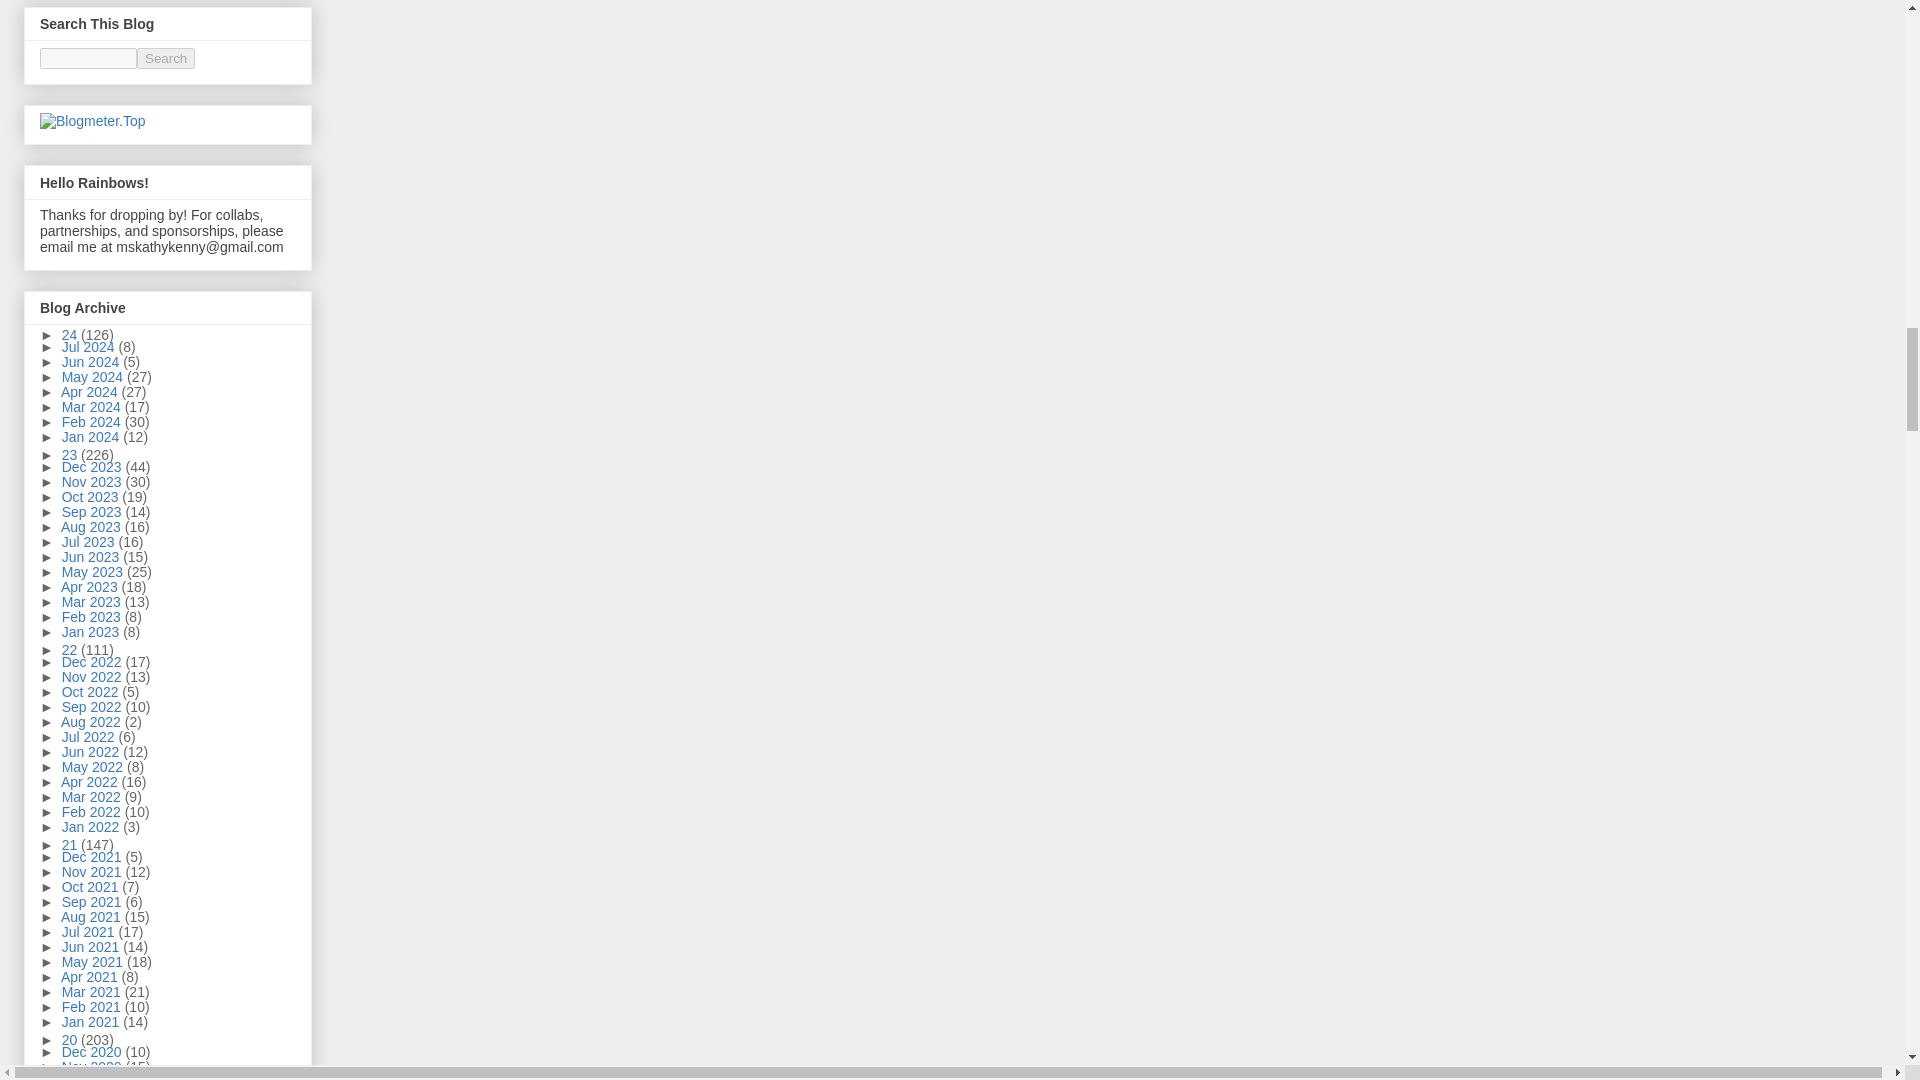  I want to click on Jun 2024, so click(92, 362).